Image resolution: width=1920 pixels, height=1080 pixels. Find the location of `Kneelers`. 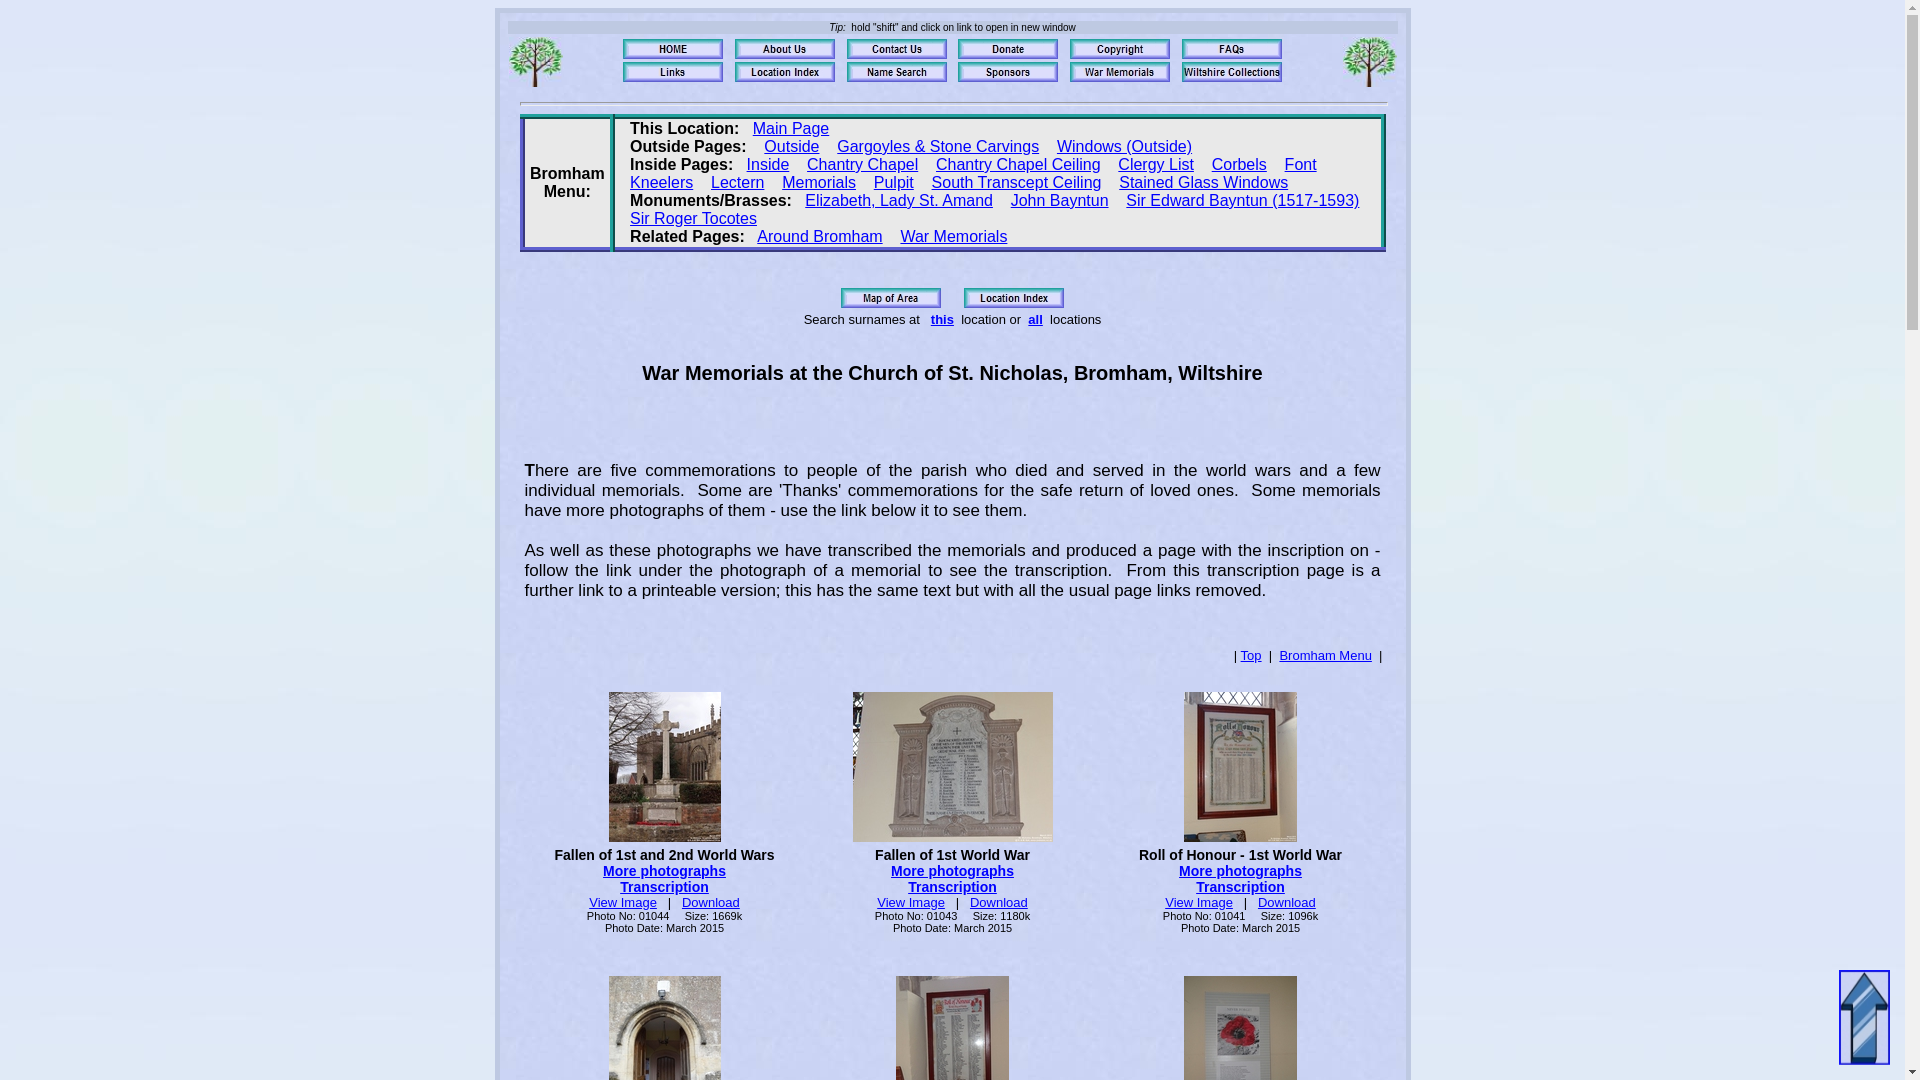

Kneelers is located at coordinates (661, 182).